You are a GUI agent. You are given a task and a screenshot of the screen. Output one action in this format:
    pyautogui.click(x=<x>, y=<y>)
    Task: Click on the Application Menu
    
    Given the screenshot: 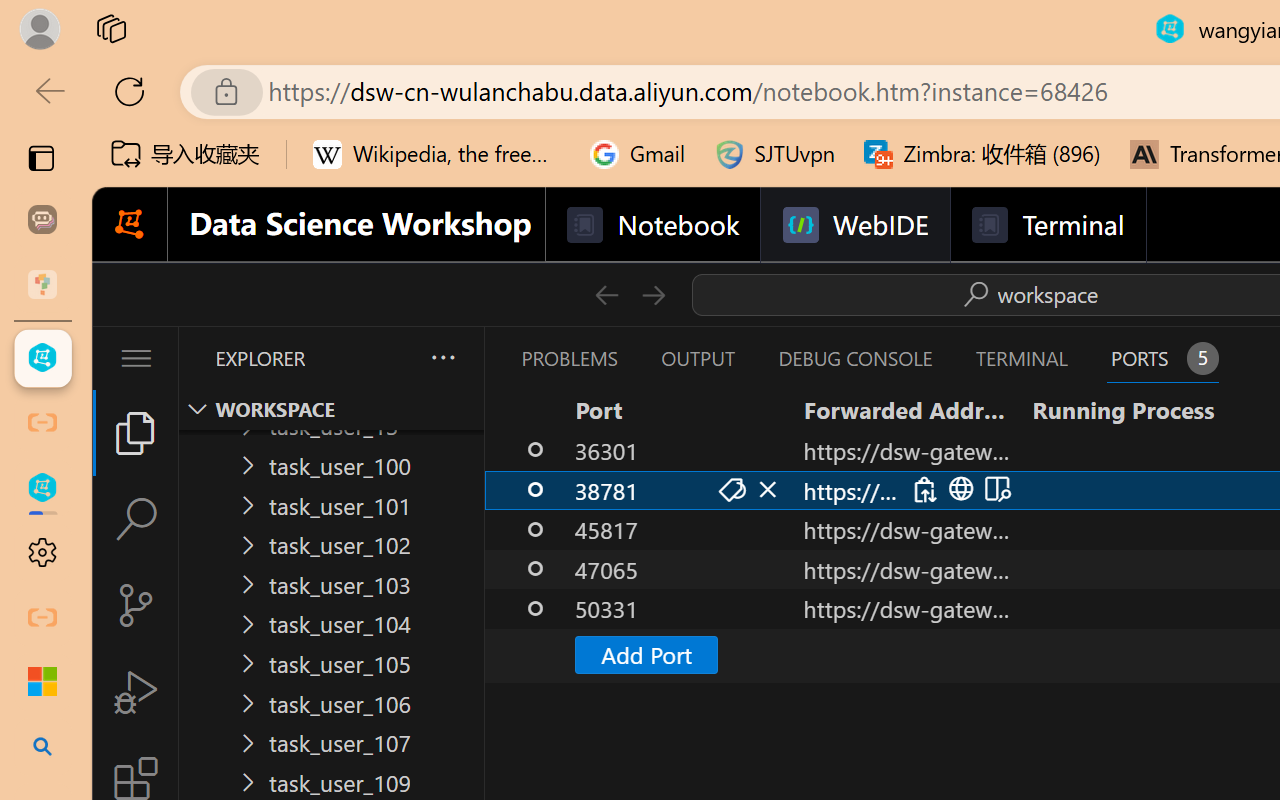 What is the action you would take?
    pyautogui.click(x=136, y=358)
    